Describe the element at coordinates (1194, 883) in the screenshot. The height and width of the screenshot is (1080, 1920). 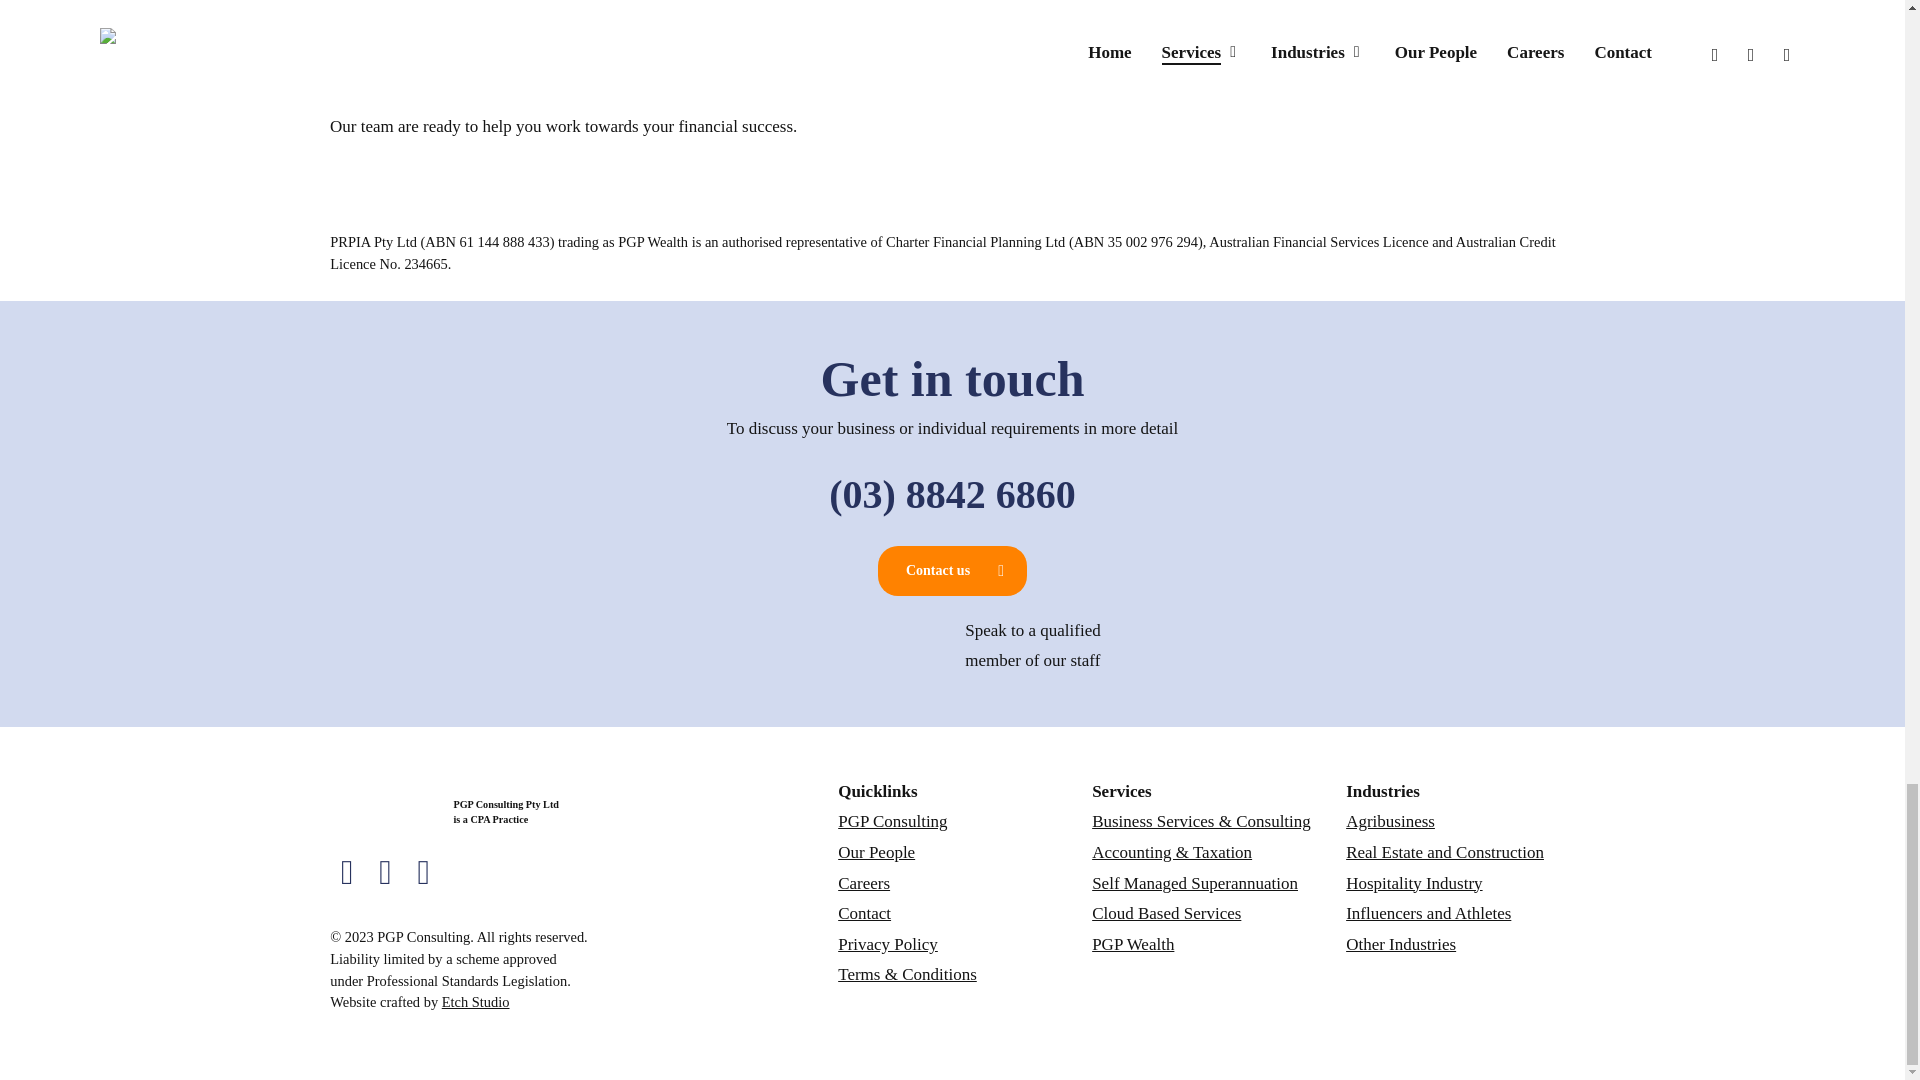
I see `Self Managed Superannuation` at that location.